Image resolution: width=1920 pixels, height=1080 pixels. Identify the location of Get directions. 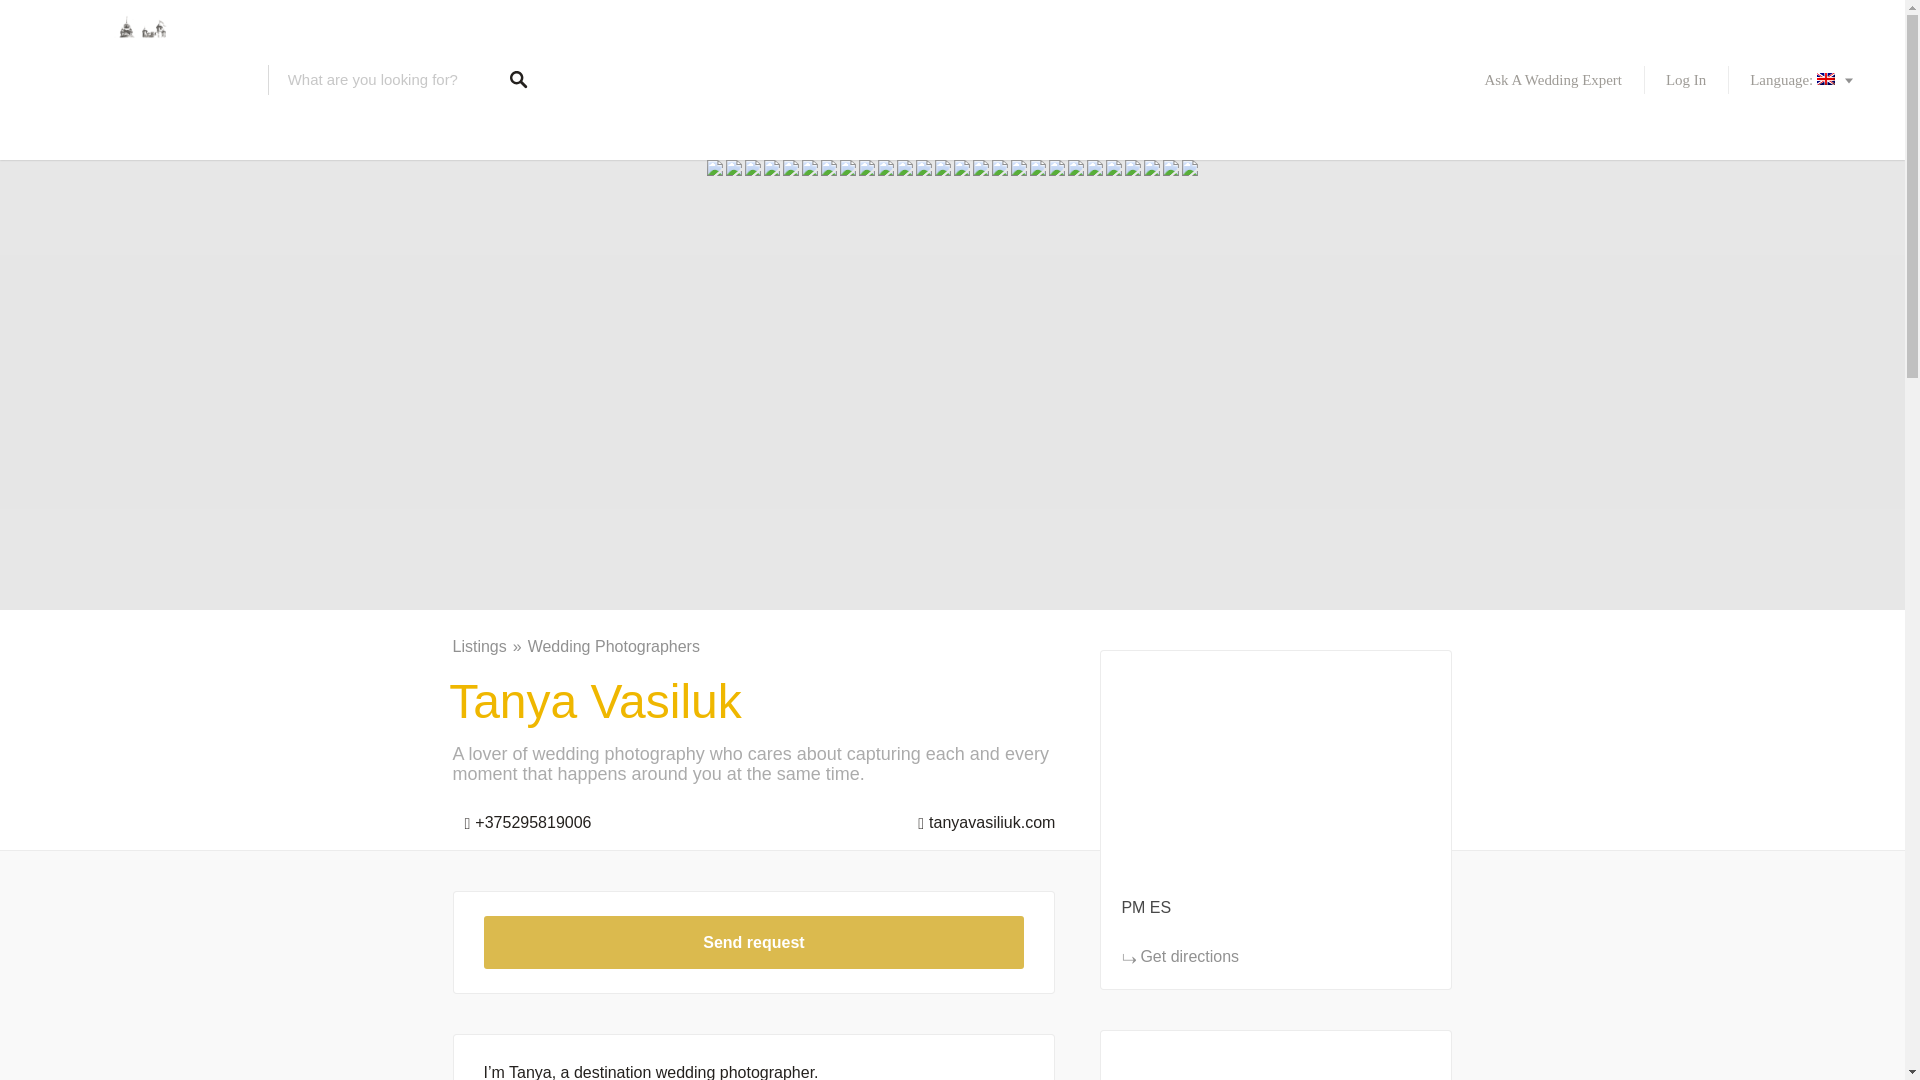
(1180, 956).